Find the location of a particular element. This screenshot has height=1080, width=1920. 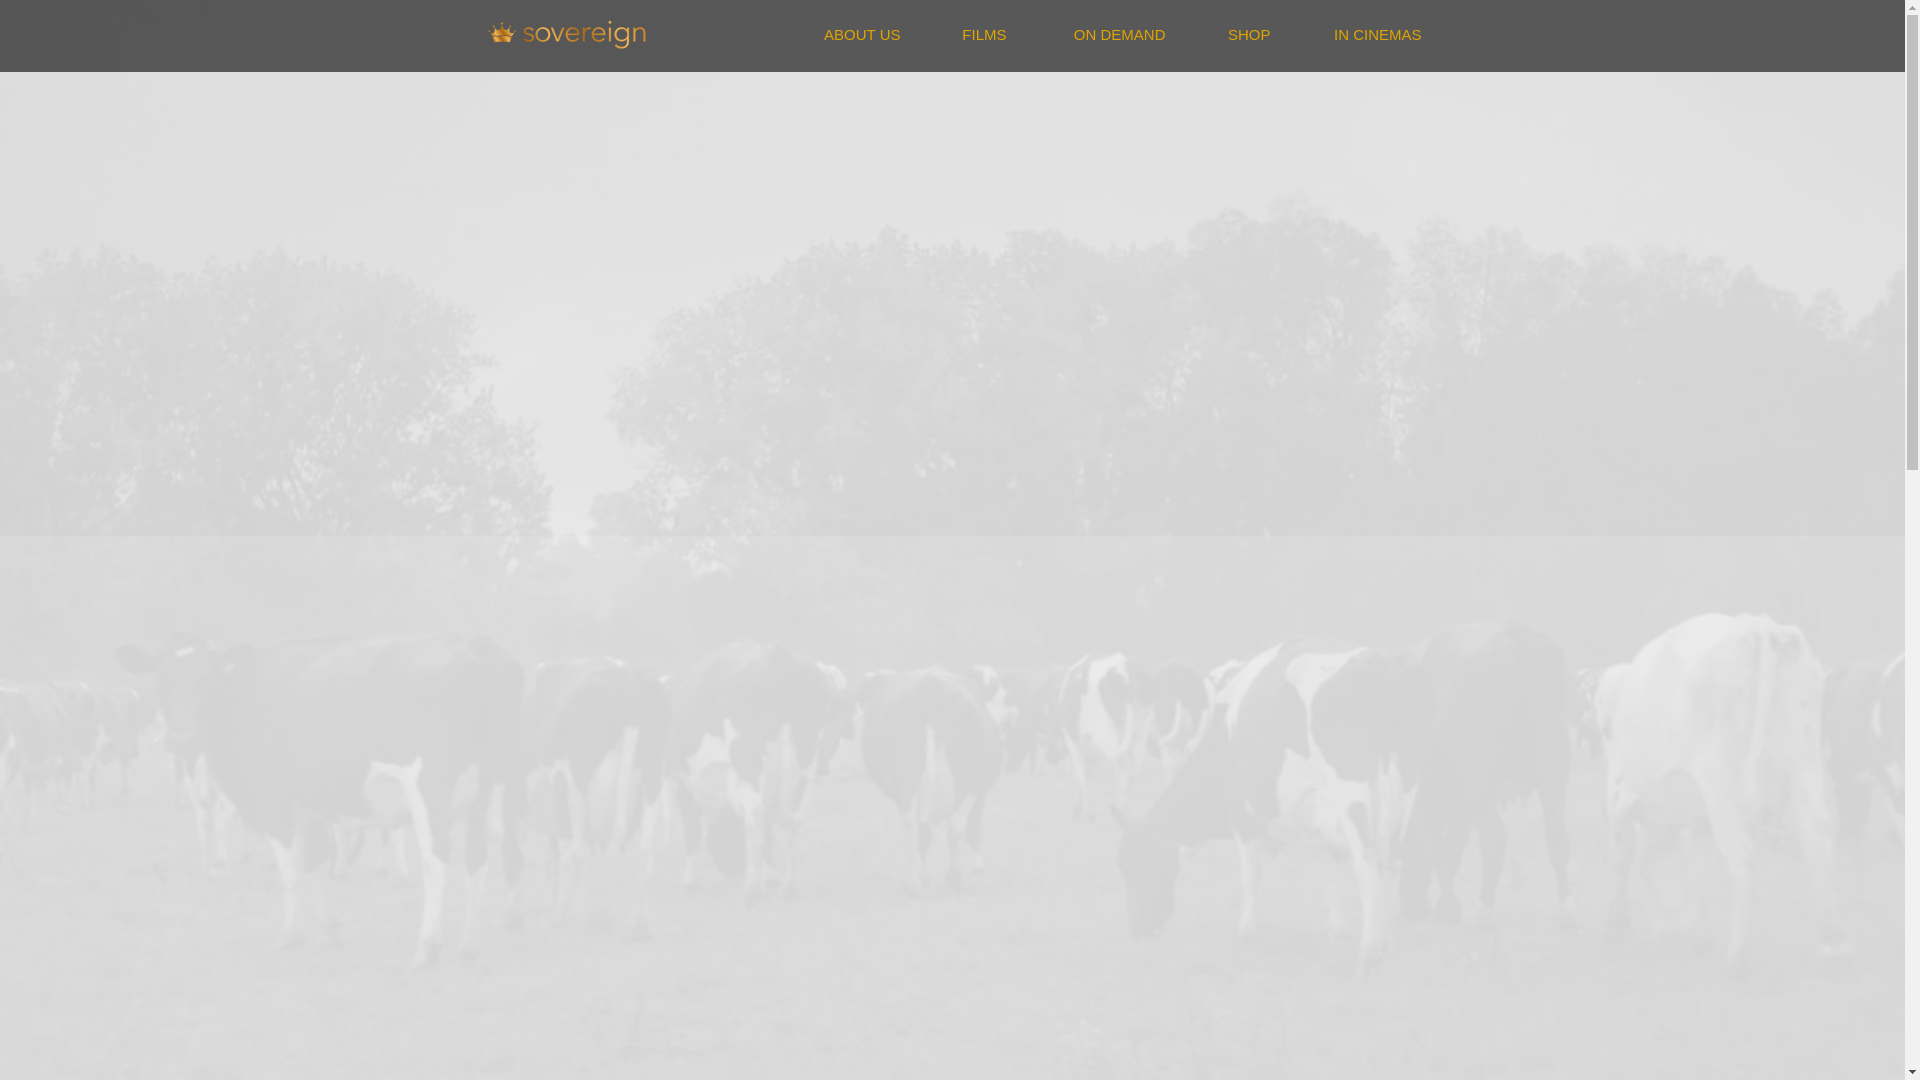

SHOP is located at coordinates (1232, 34).